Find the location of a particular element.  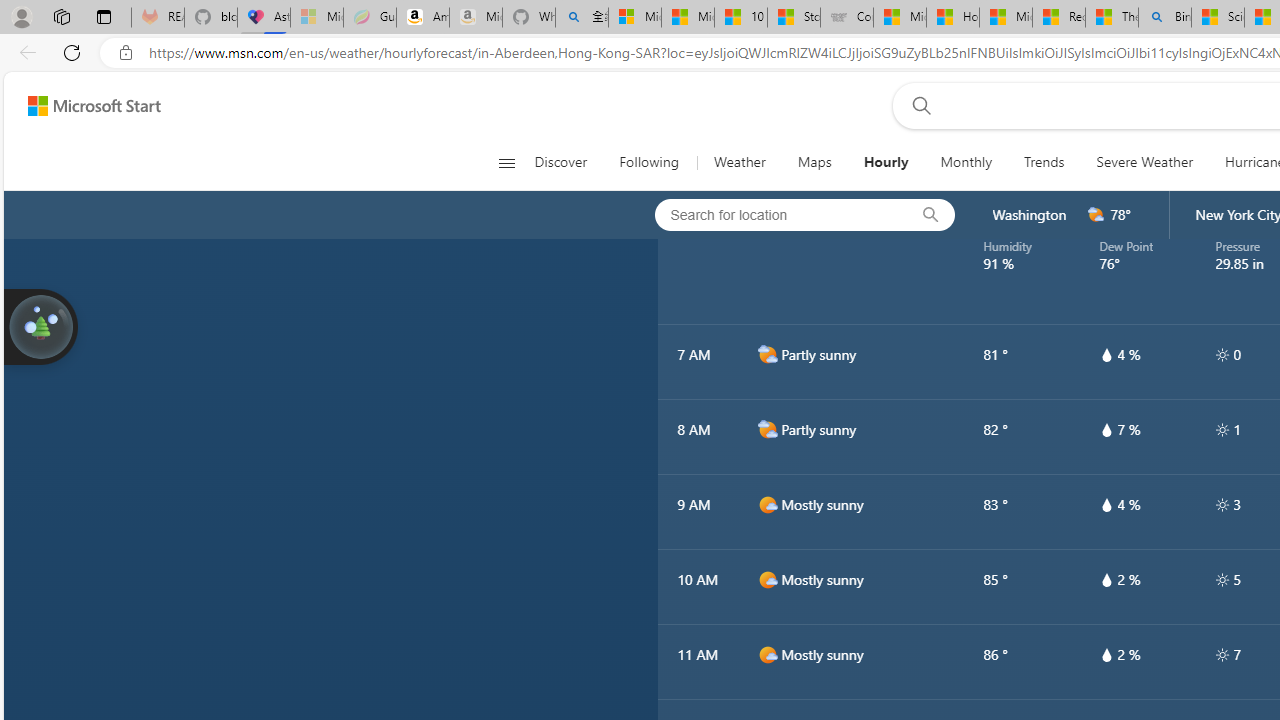

hourlyTable/uv is located at coordinates (1222, 654).